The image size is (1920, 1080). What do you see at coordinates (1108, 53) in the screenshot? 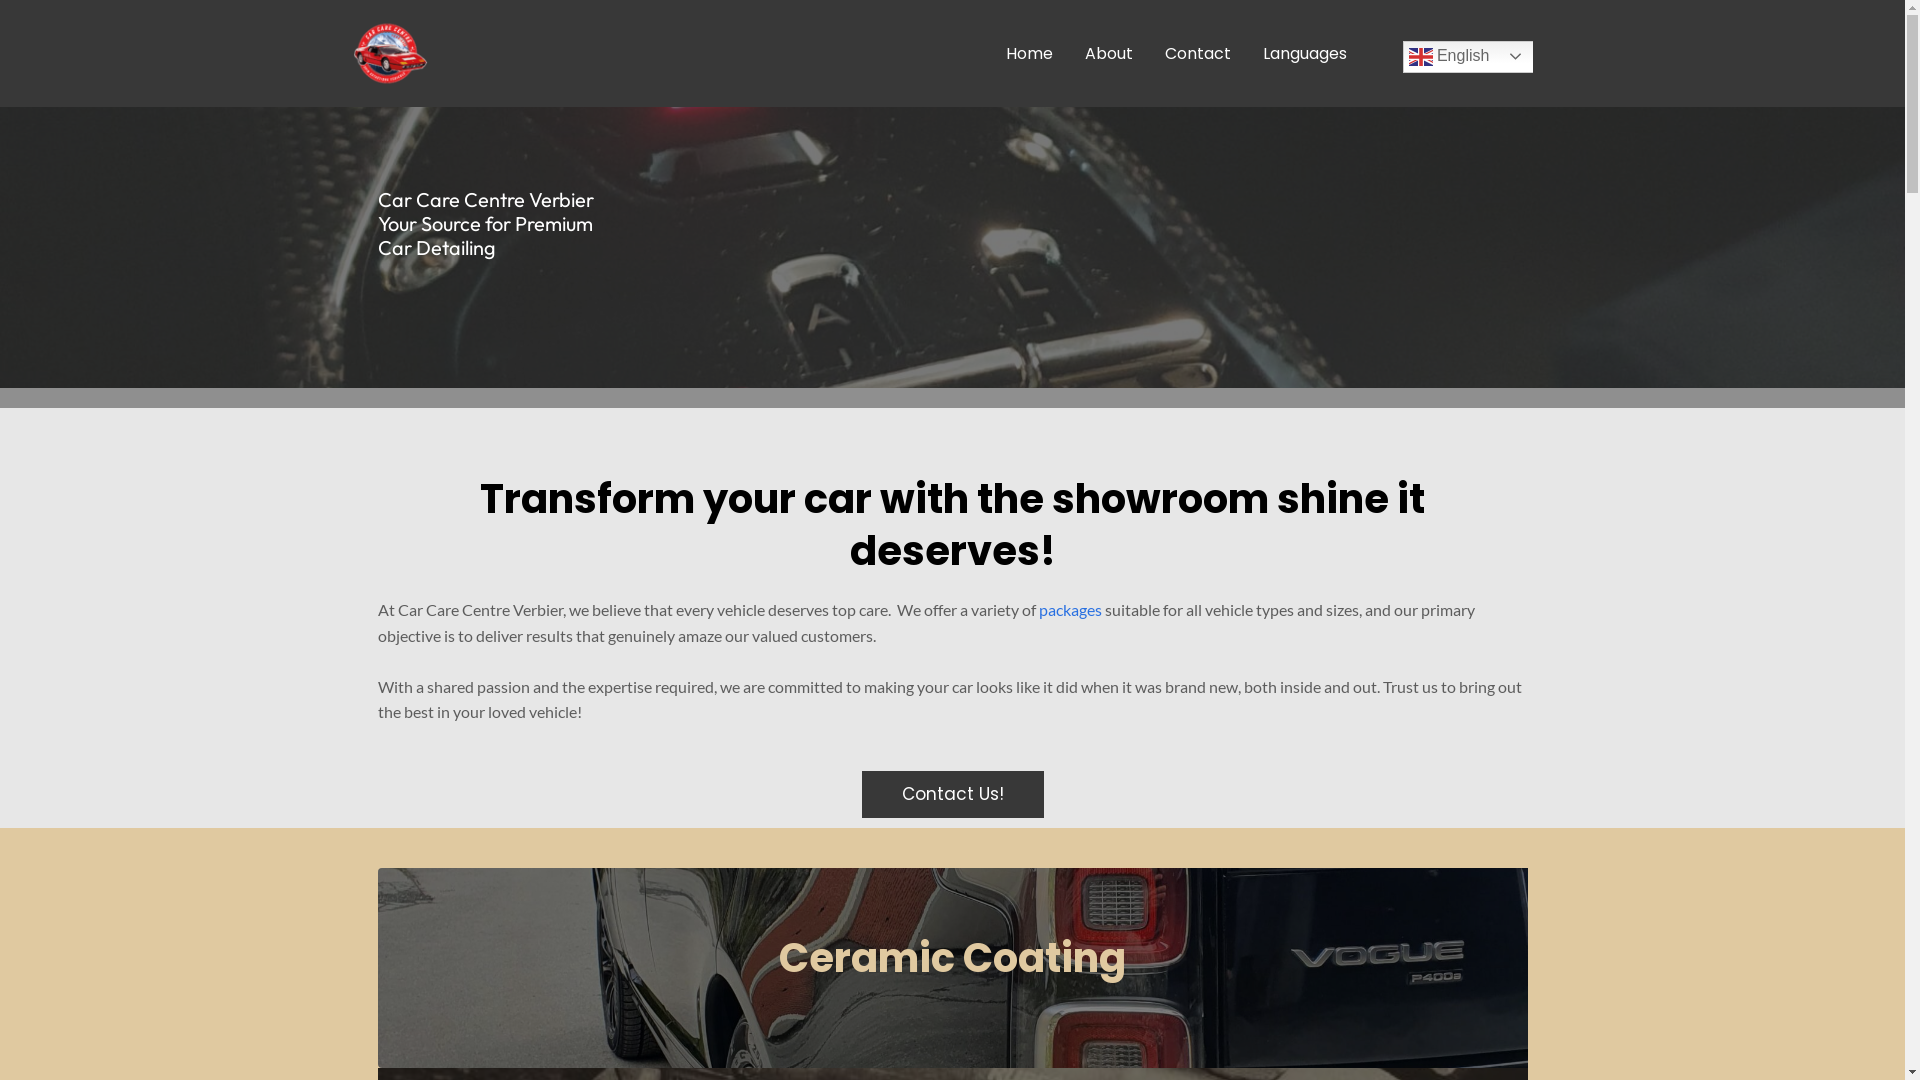
I see `About` at bounding box center [1108, 53].